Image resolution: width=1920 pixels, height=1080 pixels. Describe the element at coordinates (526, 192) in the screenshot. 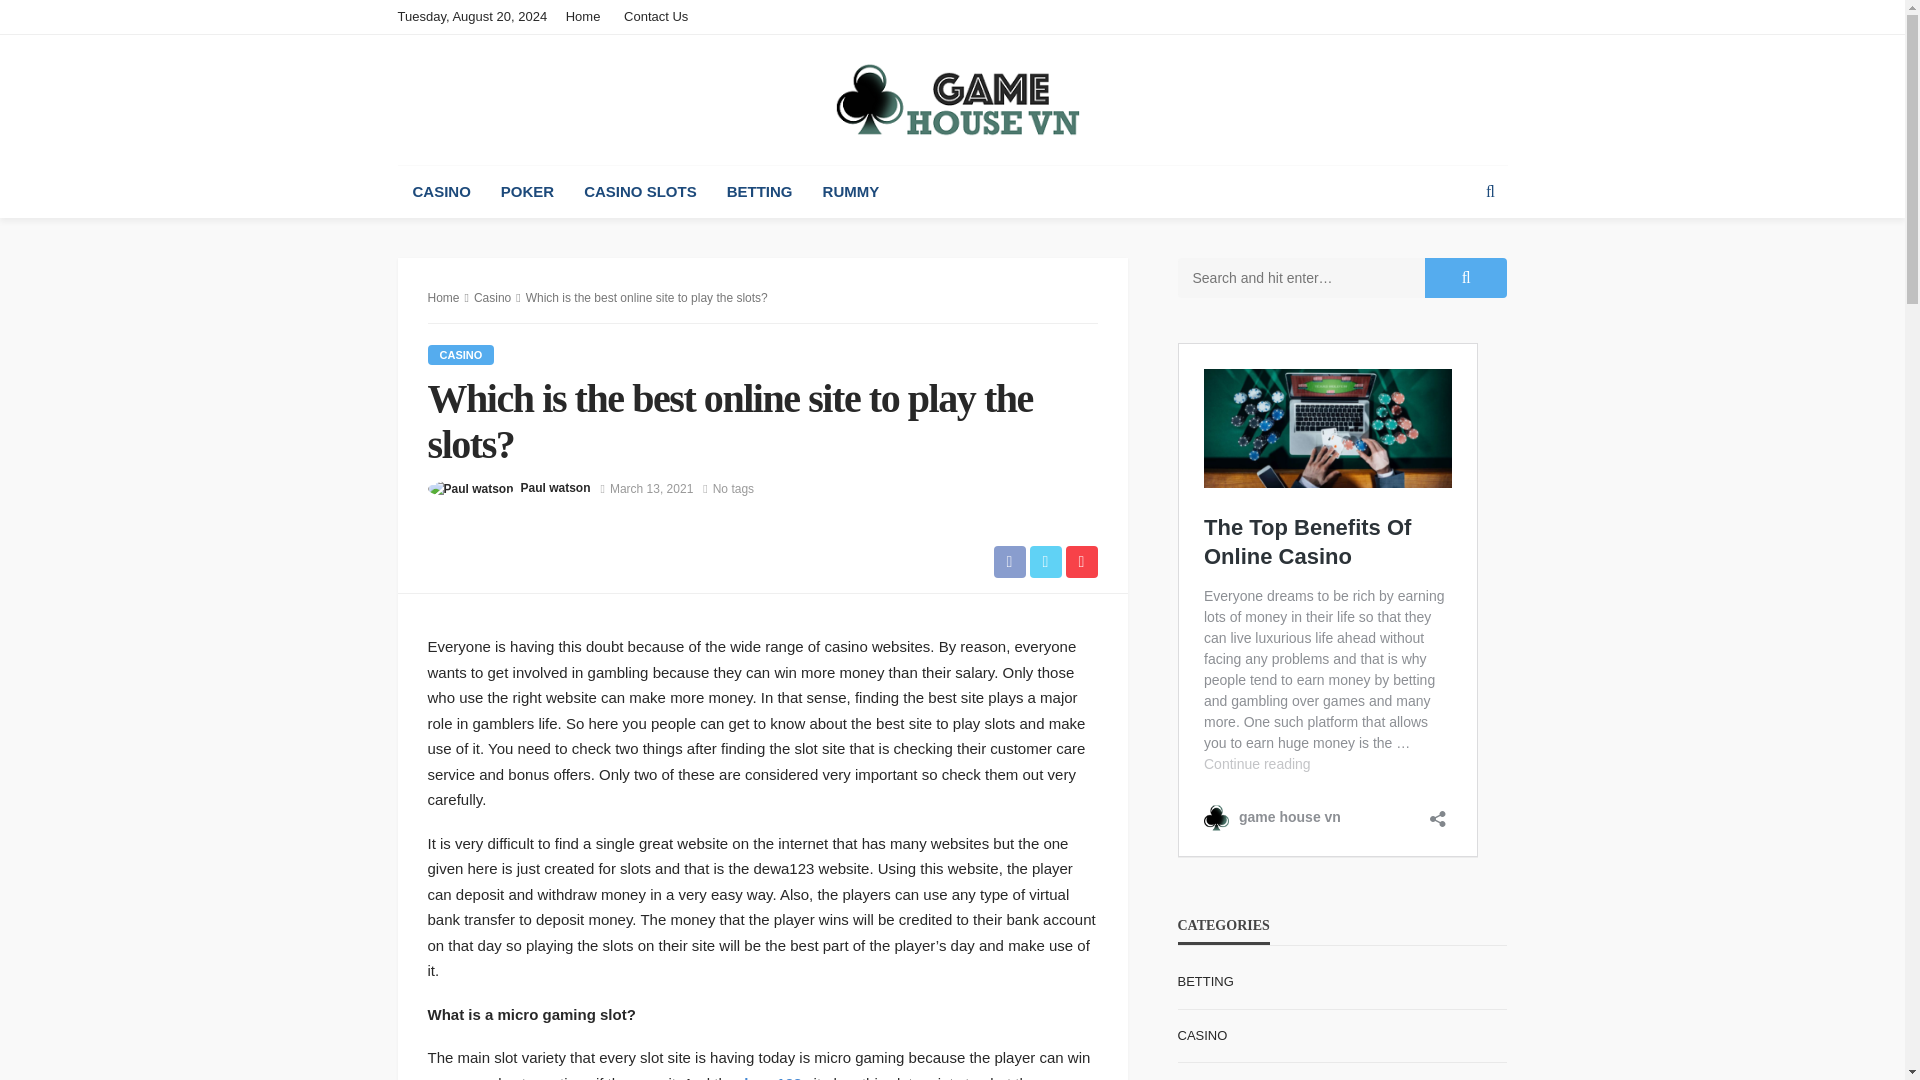

I see `POKER` at that location.